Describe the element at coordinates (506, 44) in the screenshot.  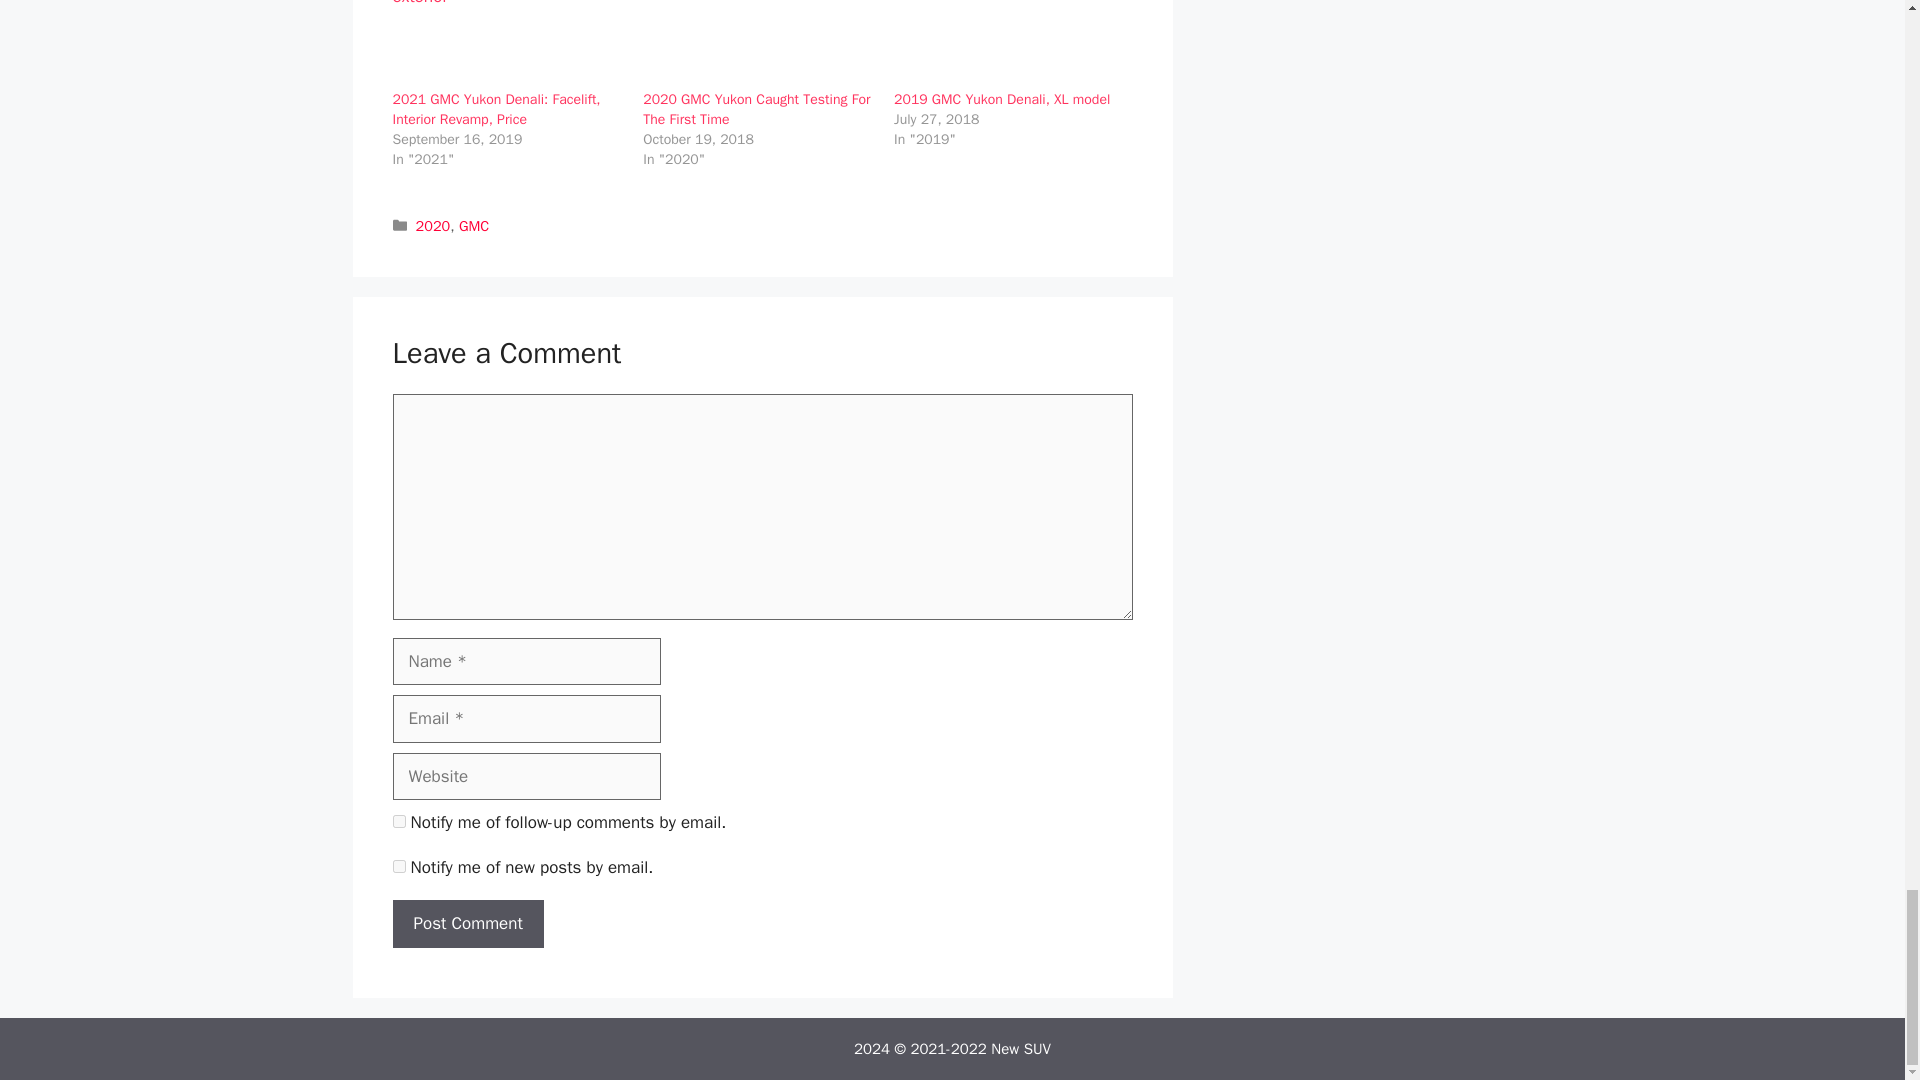
I see `2021 GMC Yukon Denali: Facelift, Interior Revamp, Price` at that location.